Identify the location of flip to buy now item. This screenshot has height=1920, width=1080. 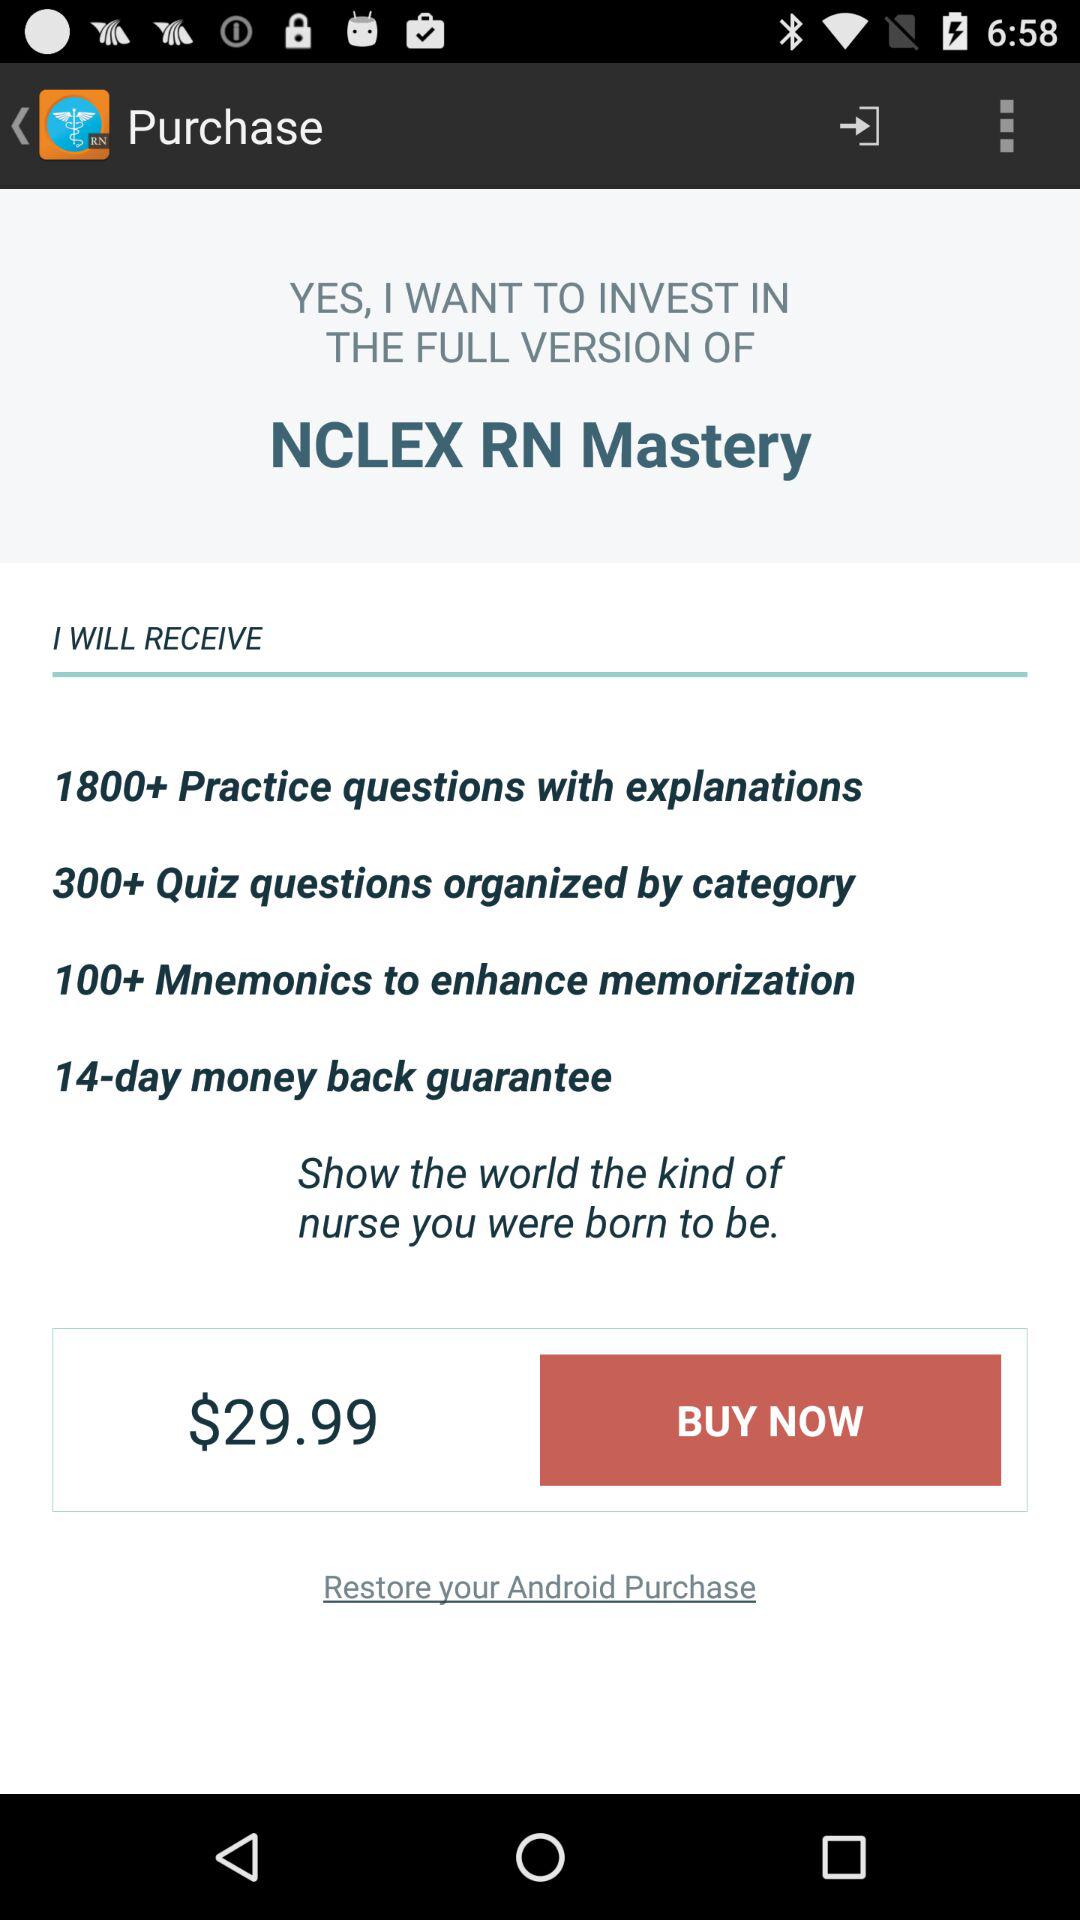
(770, 1420).